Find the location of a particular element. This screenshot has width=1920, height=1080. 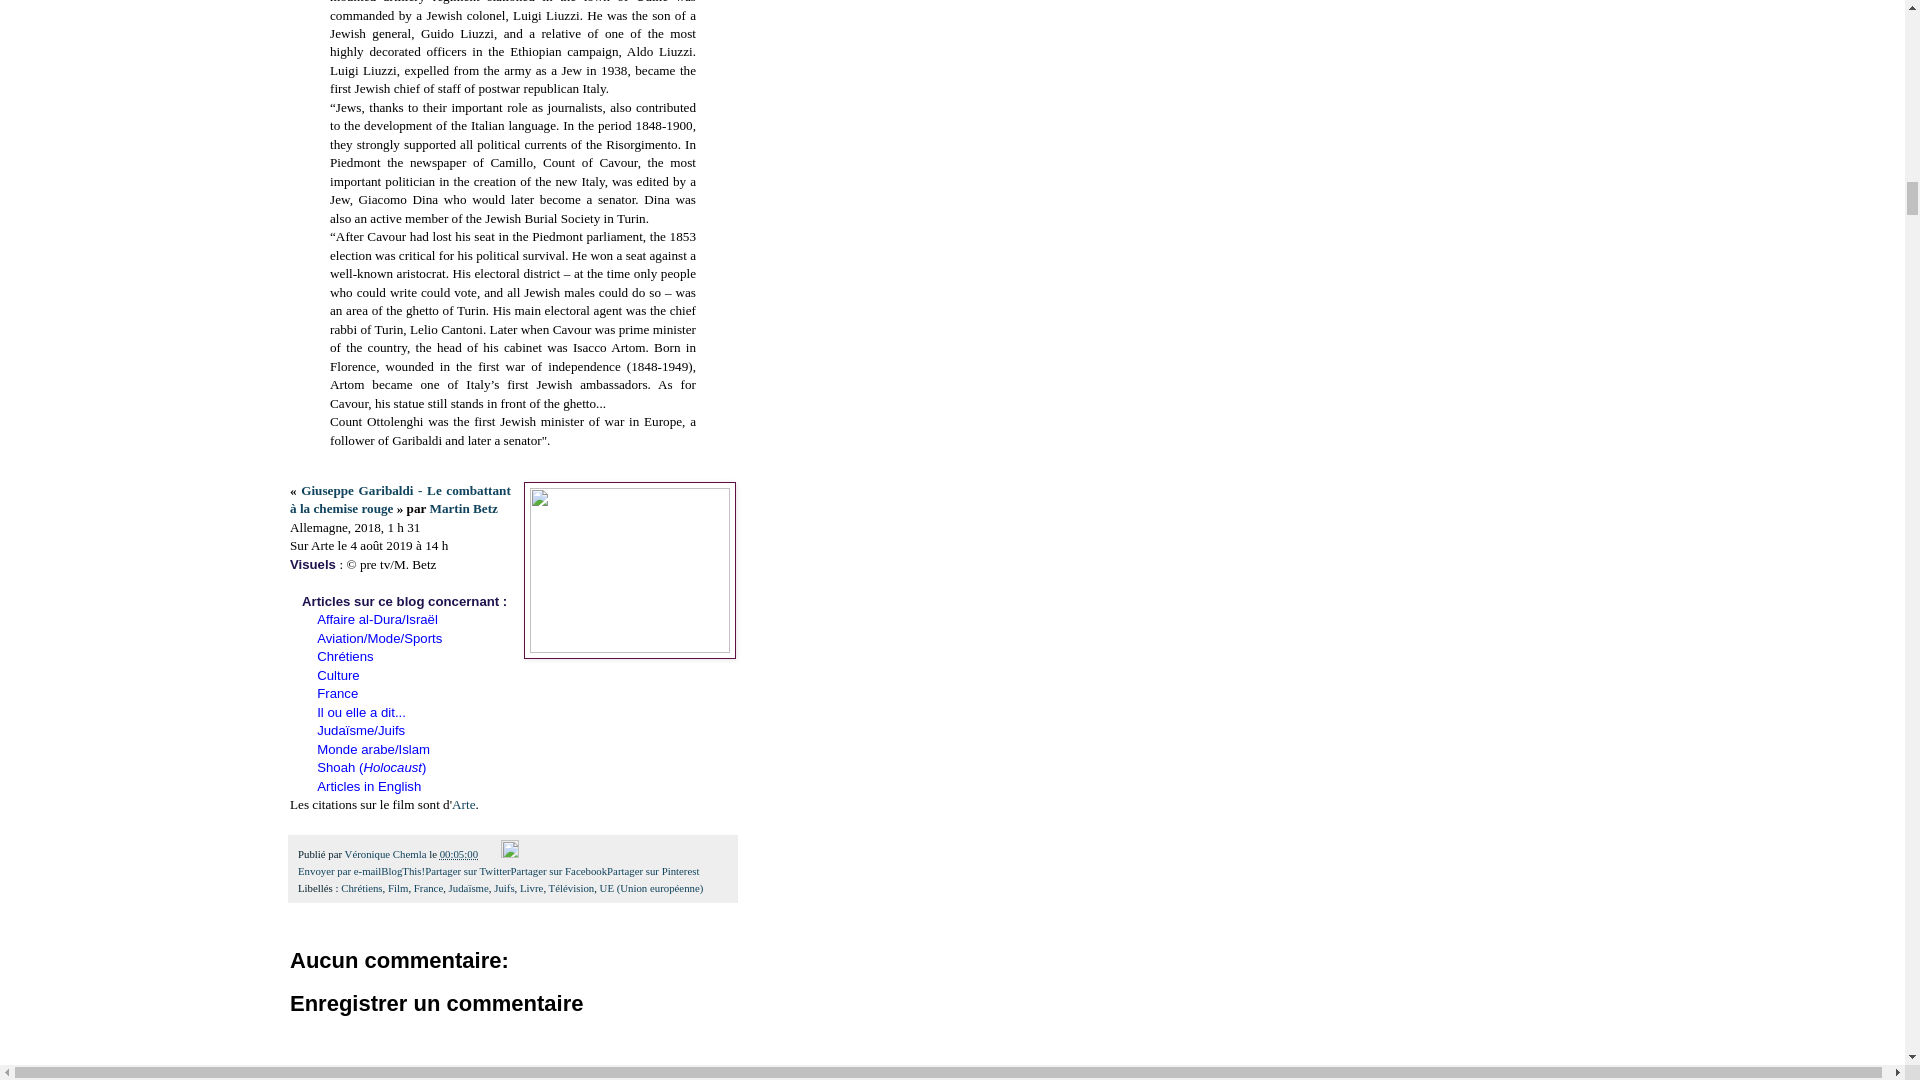

Envoyer l'article par e-mail is located at coordinates (491, 853).